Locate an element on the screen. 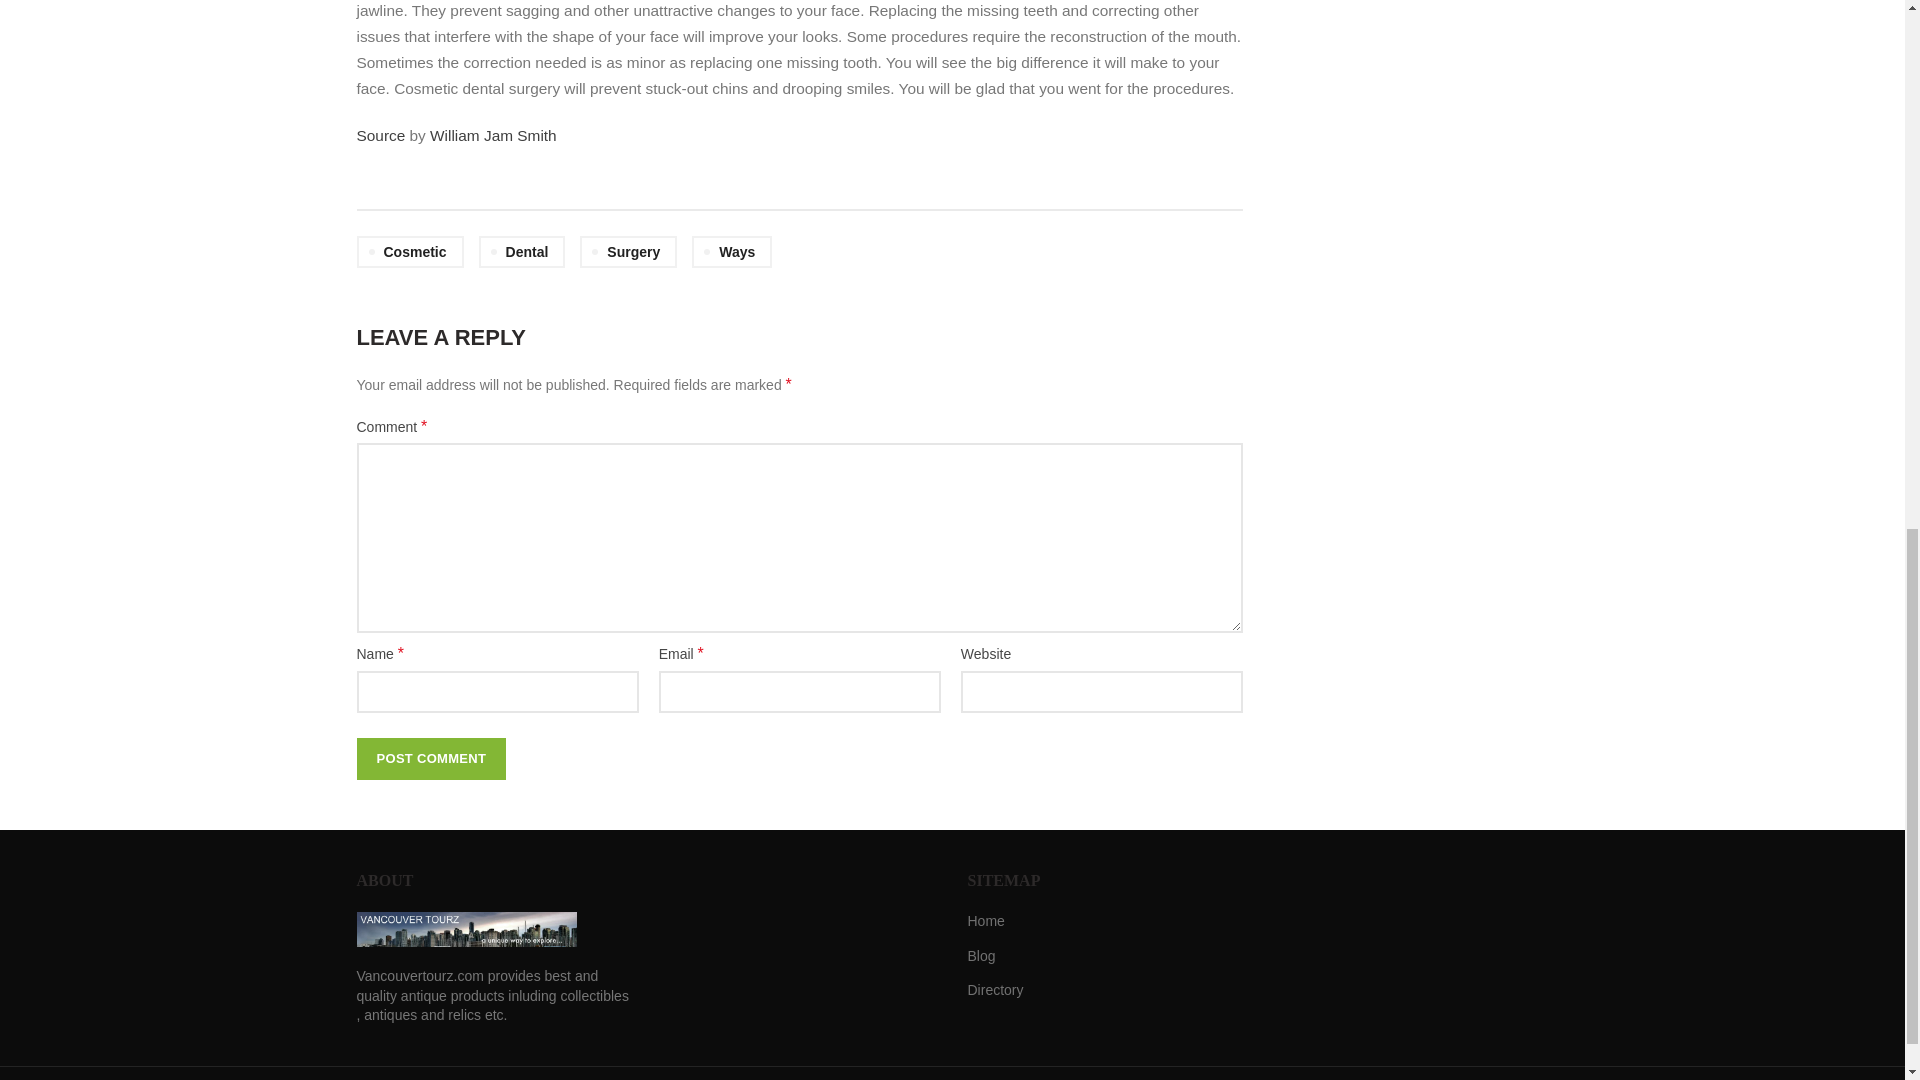 The height and width of the screenshot is (1080, 1920). Post Comment is located at coordinates (430, 758).